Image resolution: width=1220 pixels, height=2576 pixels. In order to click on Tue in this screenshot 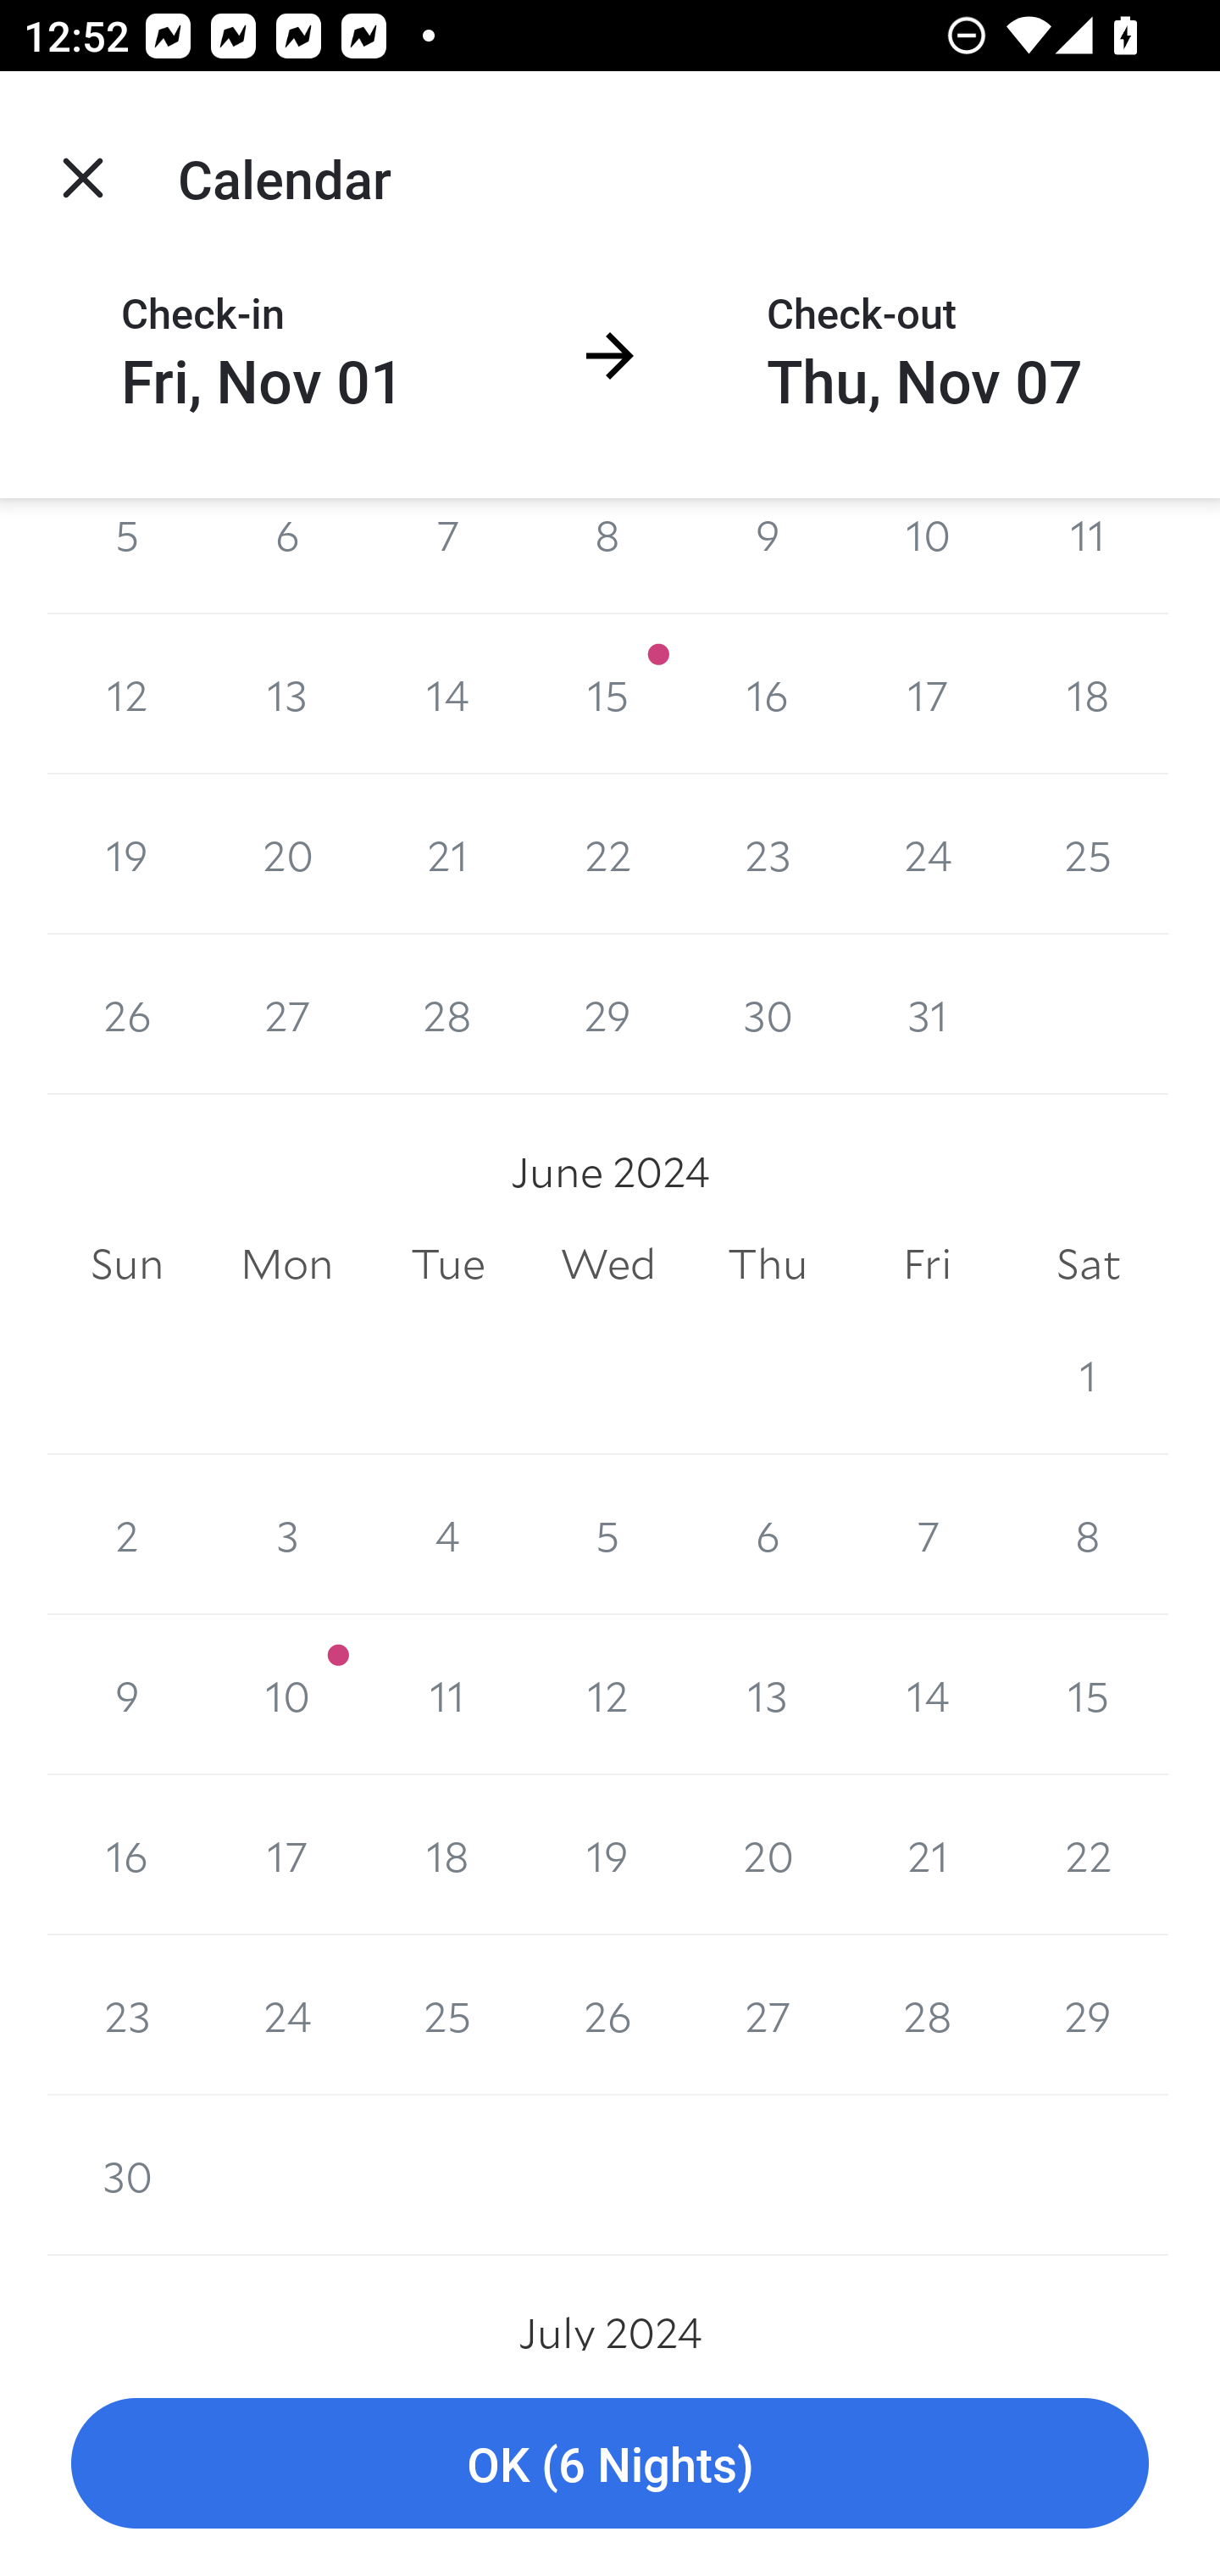, I will do `click(447, 1264)`.